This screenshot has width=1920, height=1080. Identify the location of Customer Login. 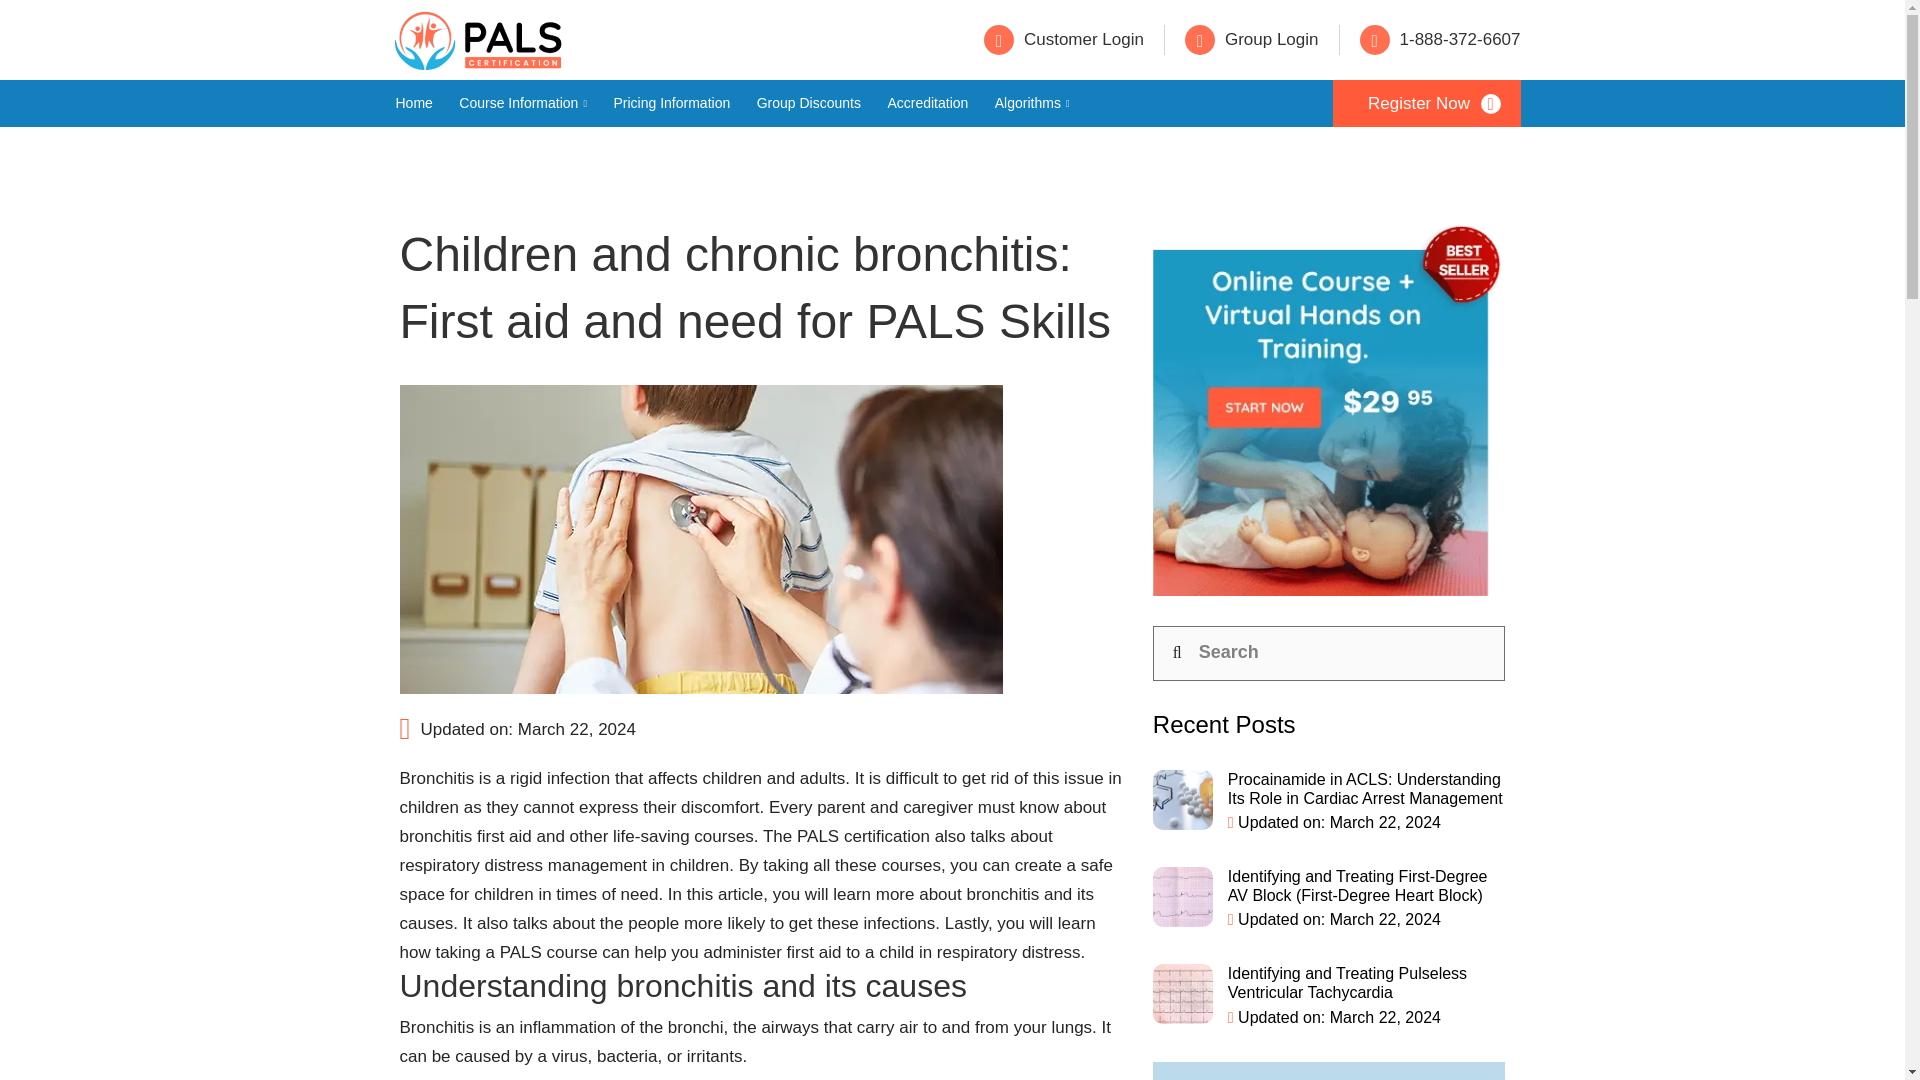
(1064, 40).